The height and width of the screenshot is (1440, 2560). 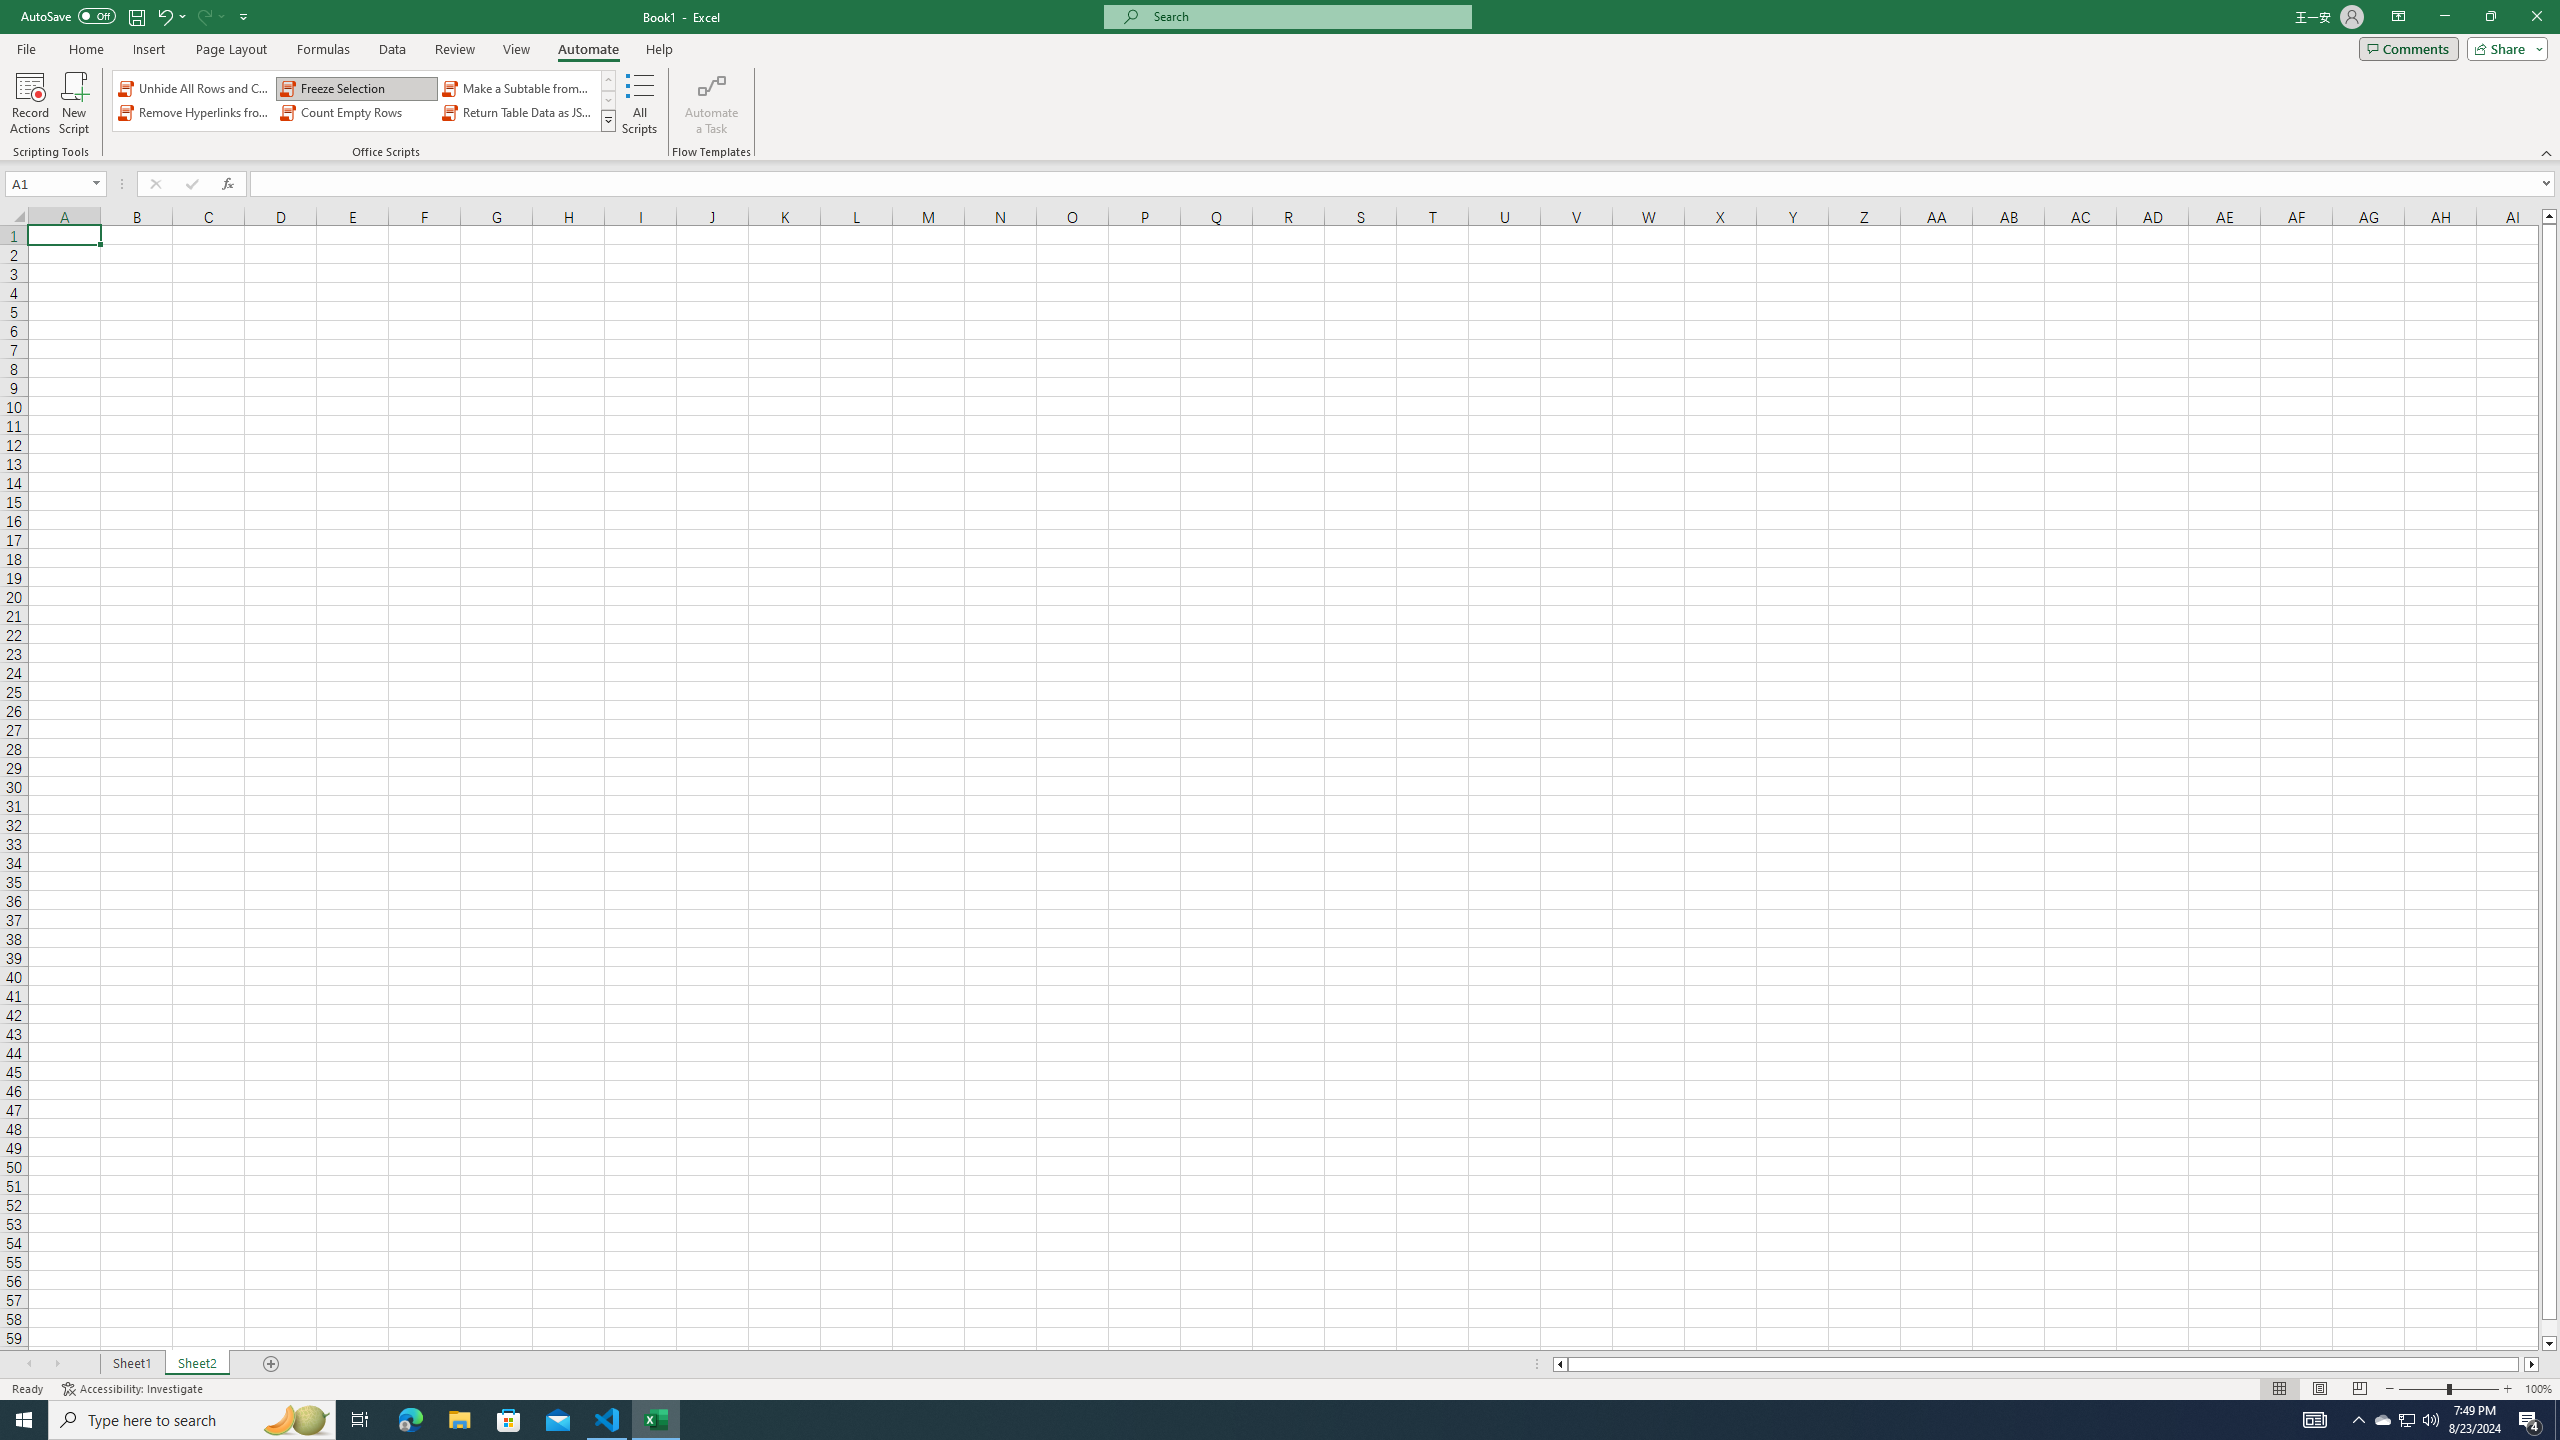 I want to click on Row up, so click(x=608, y=80).